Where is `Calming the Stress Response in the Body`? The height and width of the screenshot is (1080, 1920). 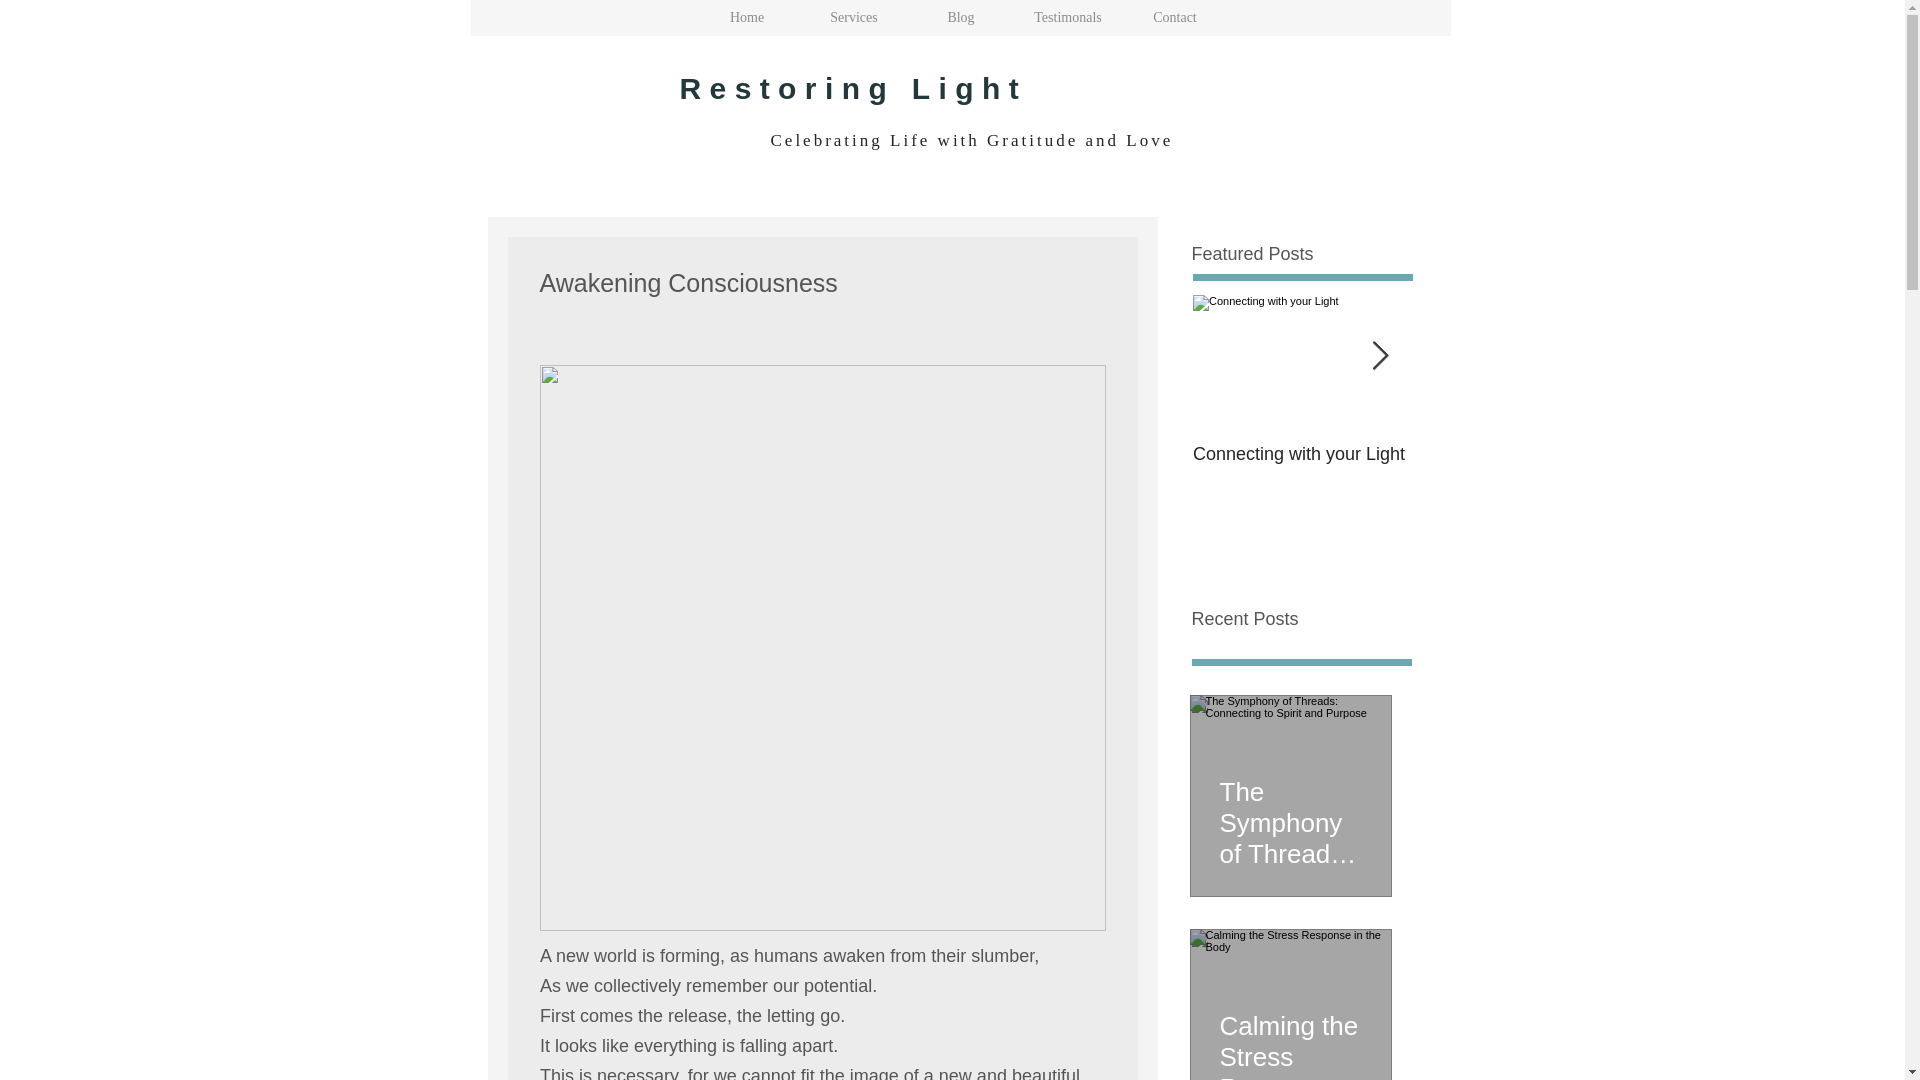 Calming the Stress Response in the Body is located at coordinates (1290, 1036).